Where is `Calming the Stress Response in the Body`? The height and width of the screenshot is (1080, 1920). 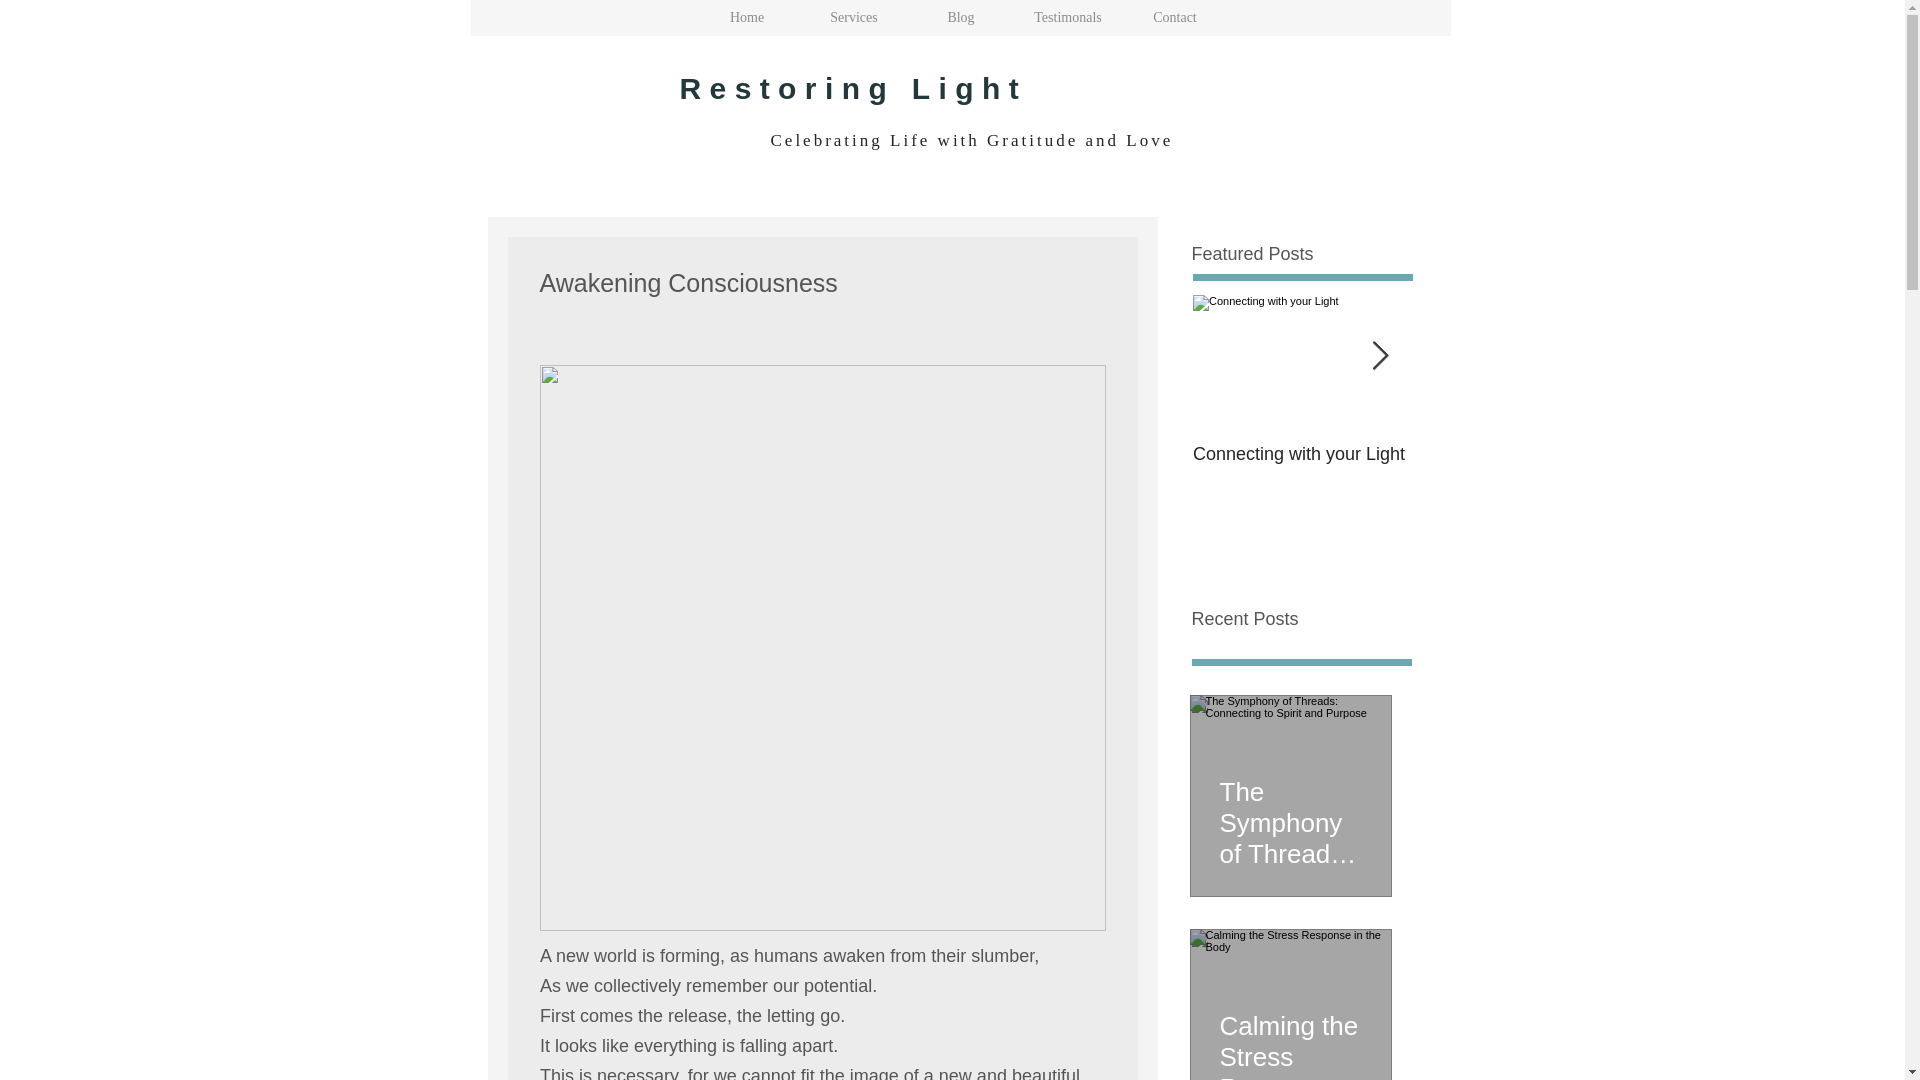 Calming the Stress Response in the Body is located at coordinates (1290, 1036).